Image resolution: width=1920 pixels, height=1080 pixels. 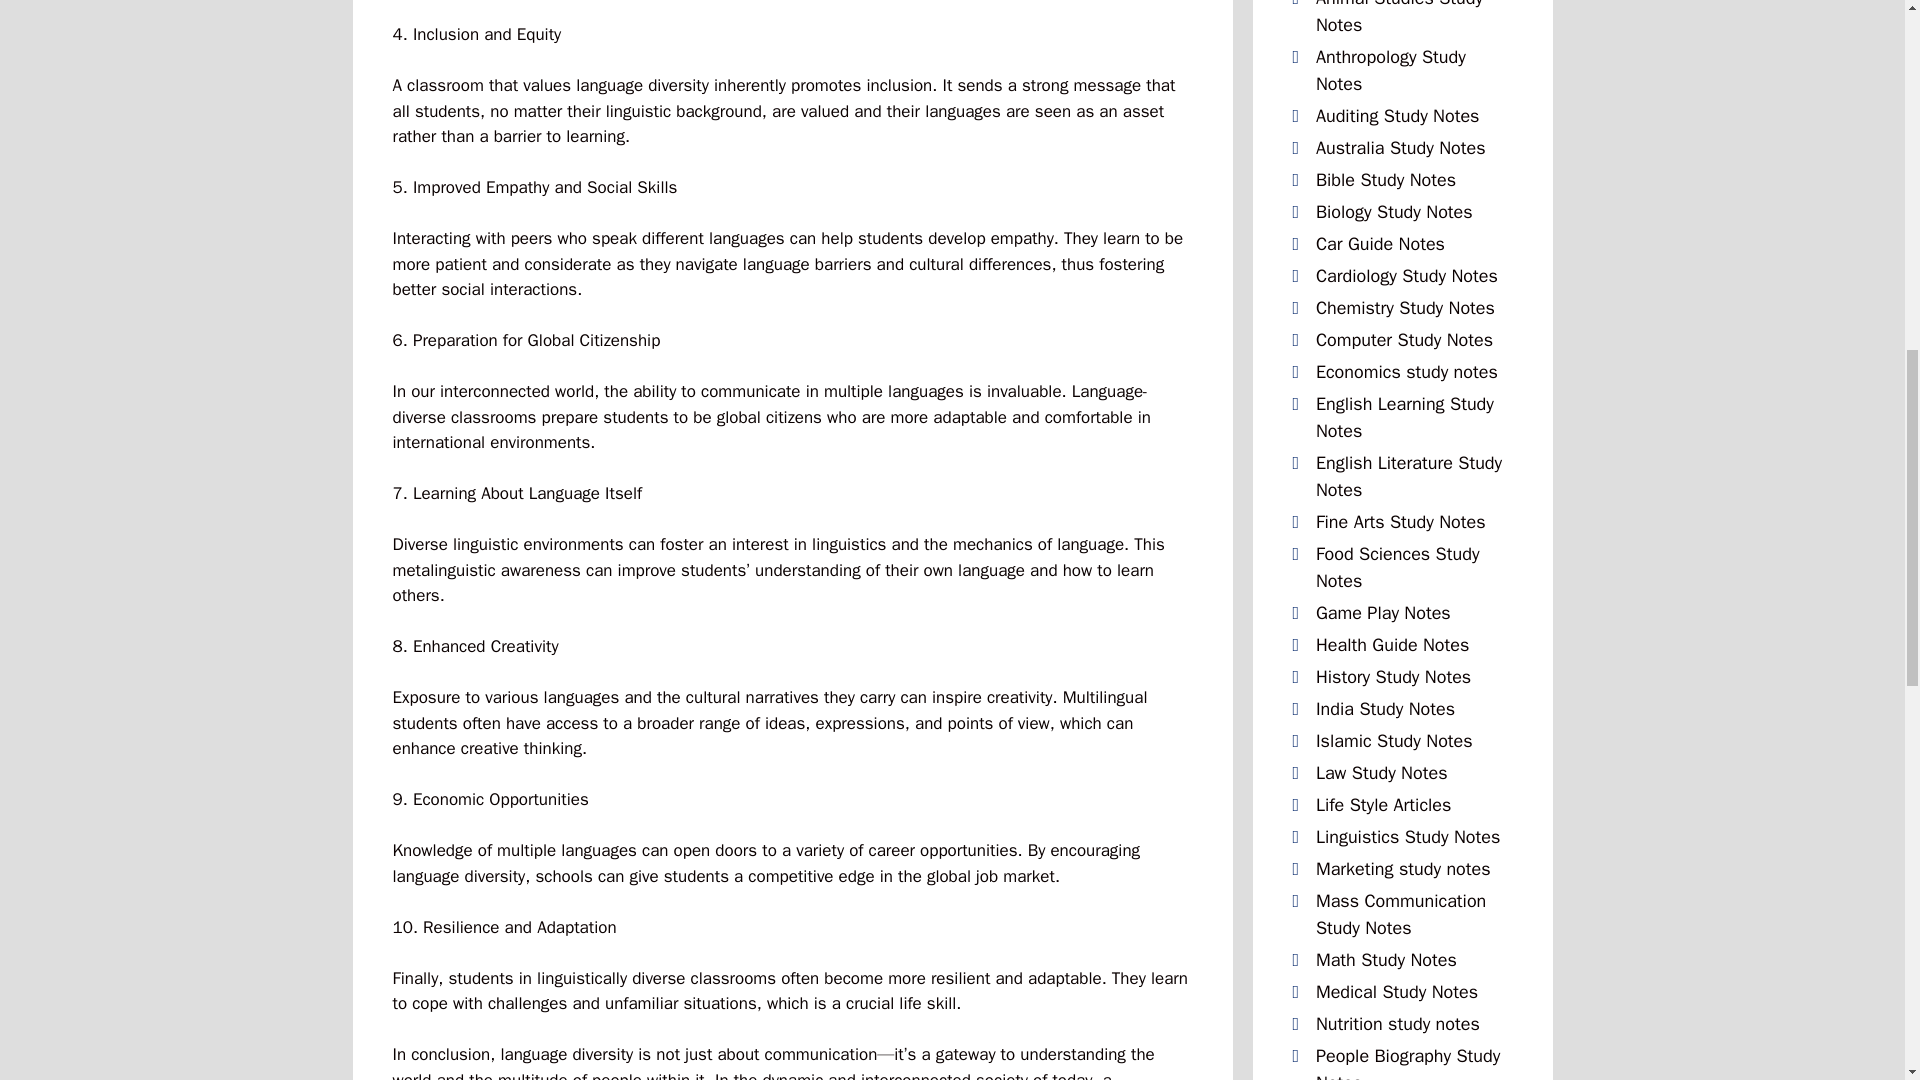 What do you see at coordinates (1398, 17) in the screenshot?
I see `Animal Studies Study Notes` at bounding box center [1398, 17].